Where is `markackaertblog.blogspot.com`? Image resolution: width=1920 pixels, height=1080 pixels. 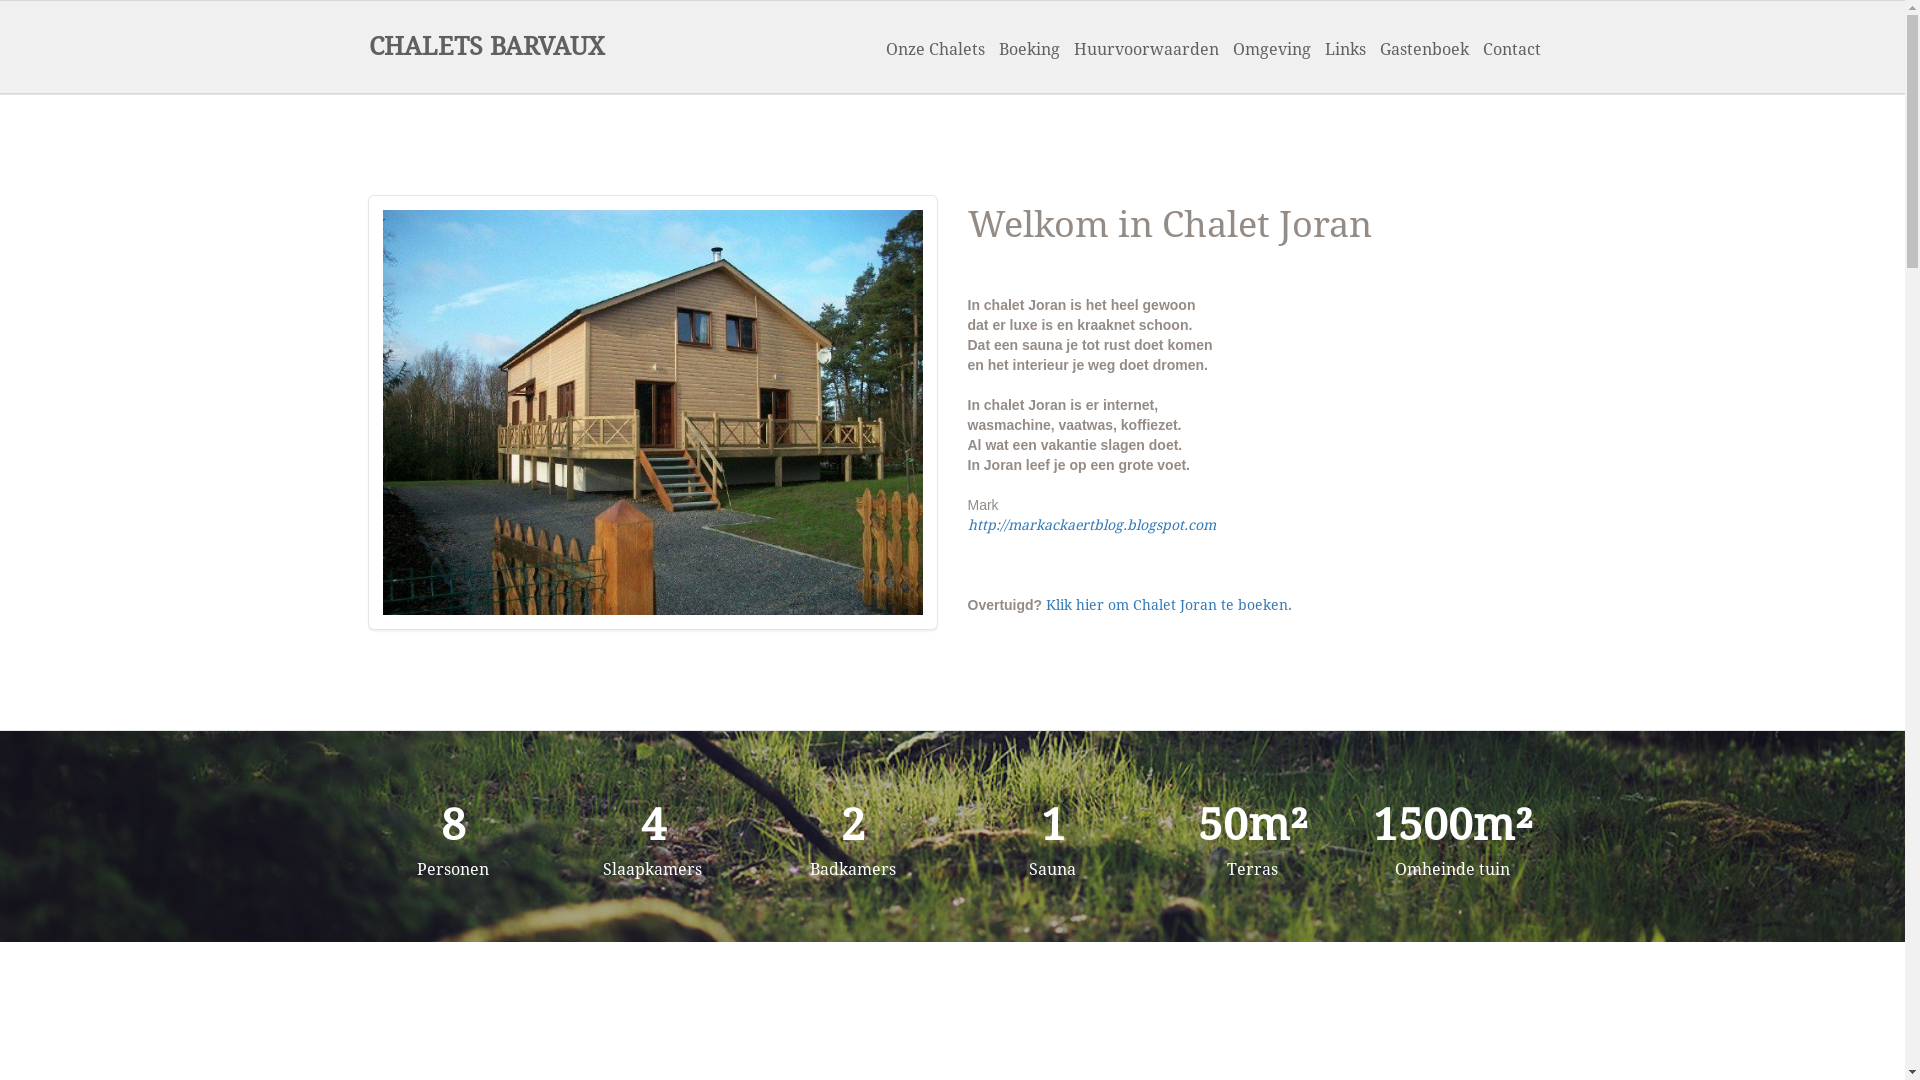 markackaertblog.blogspot.com is located at coordinates (1112, 525).